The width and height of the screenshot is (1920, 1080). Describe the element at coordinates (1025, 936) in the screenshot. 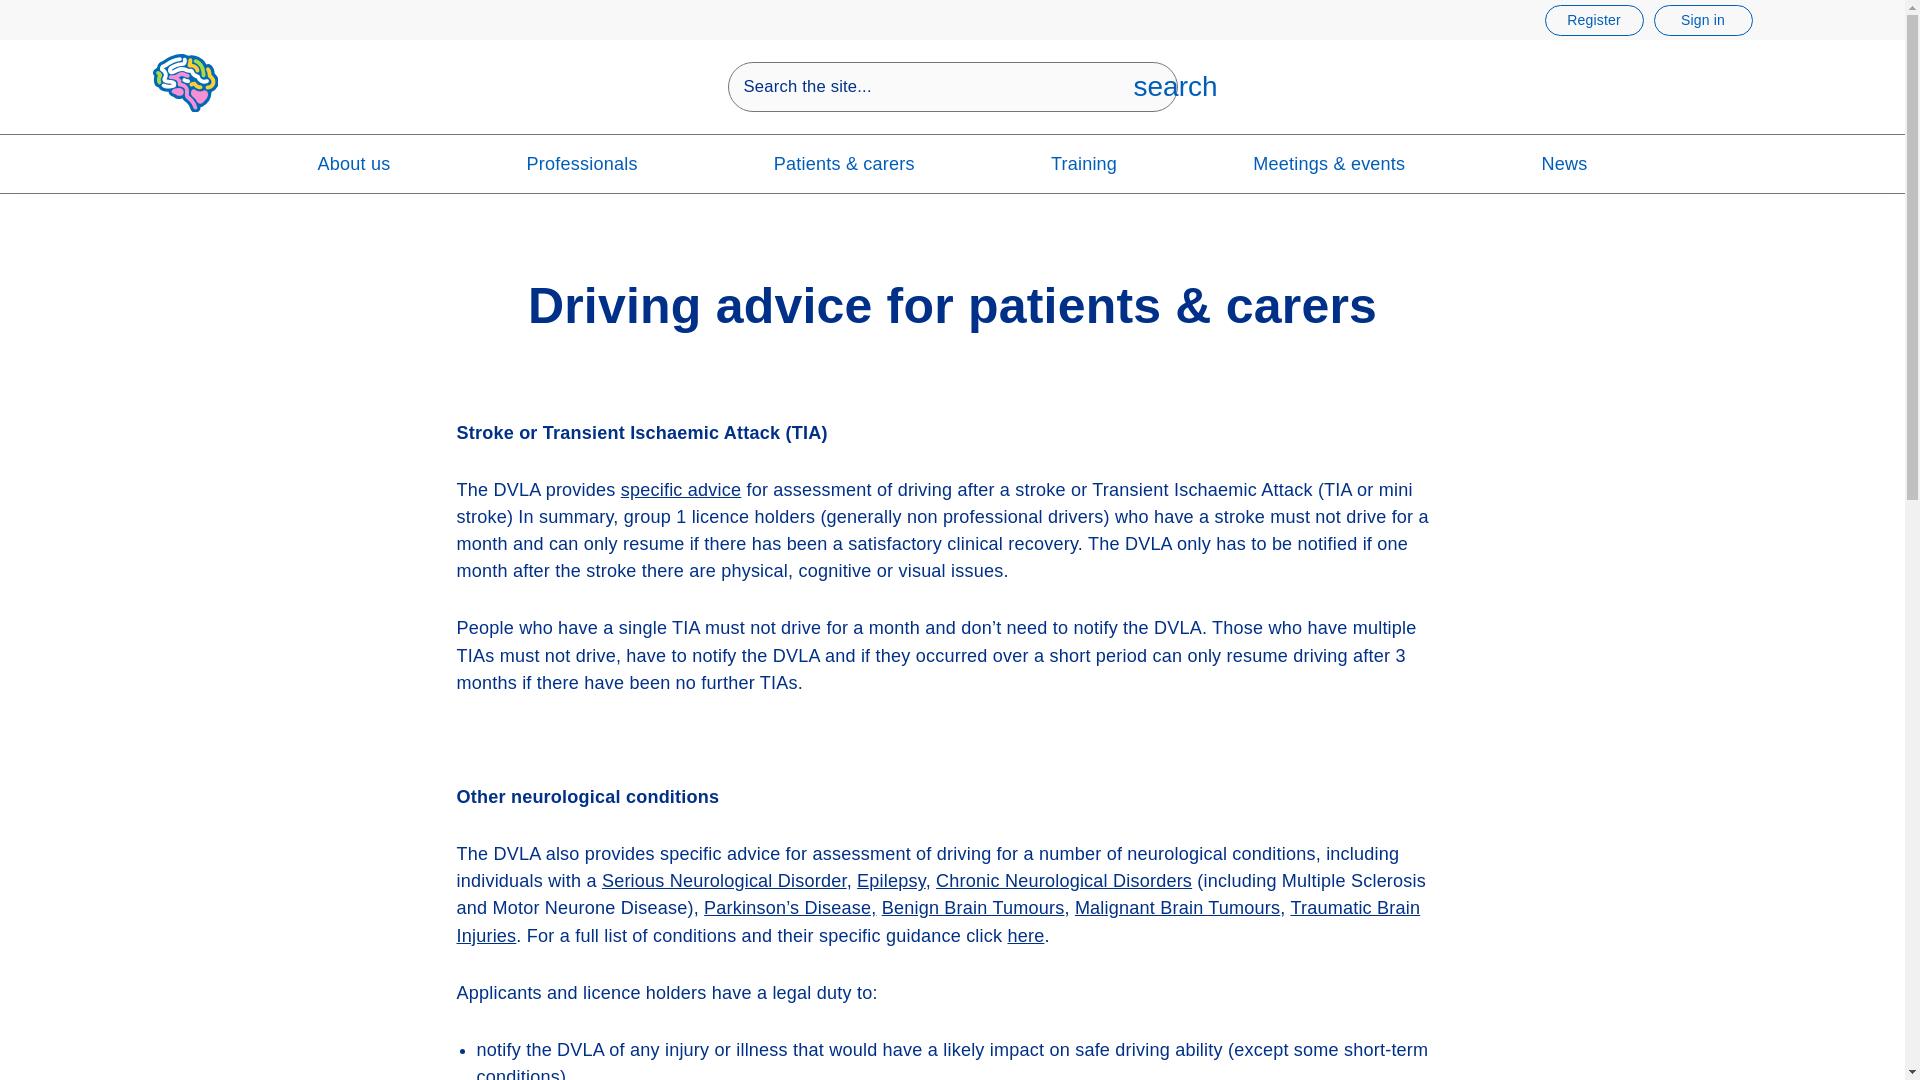

I see `here` at that location.